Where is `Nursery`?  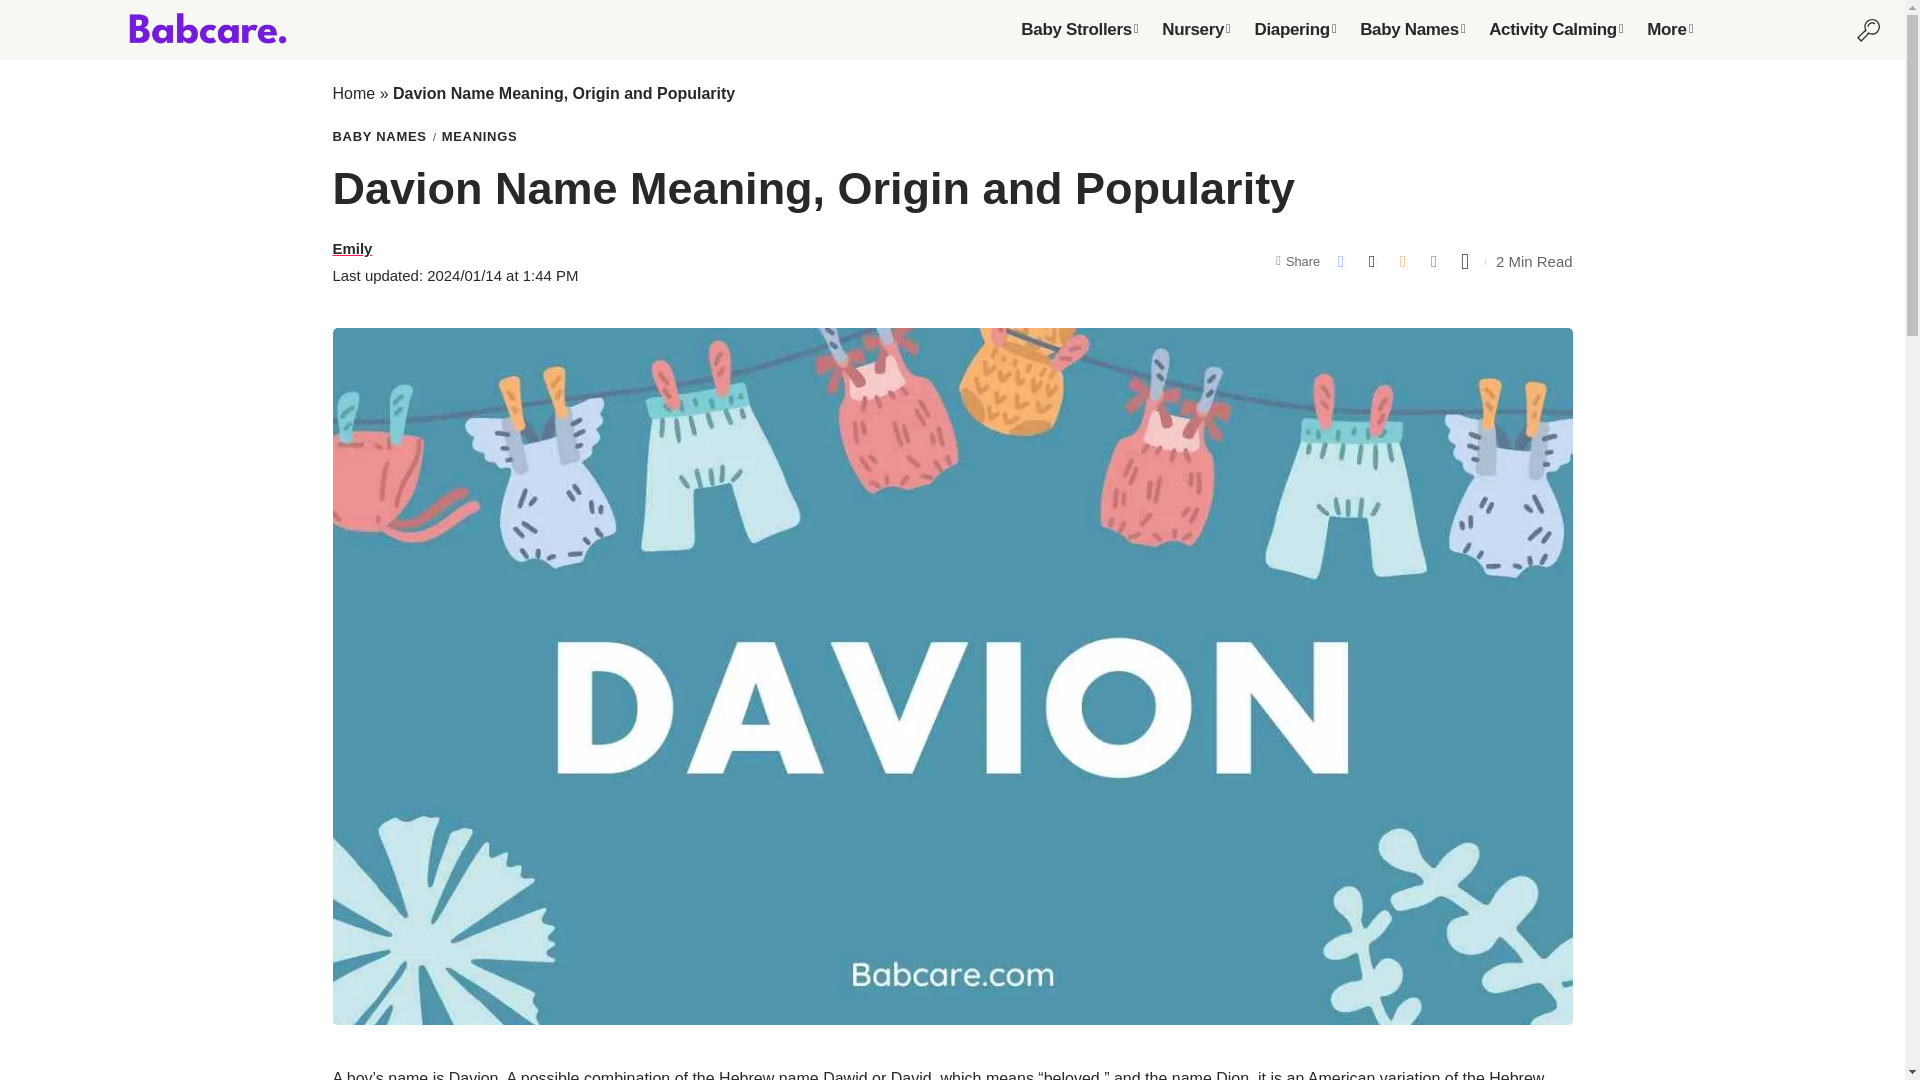
Nursery is located at coordinates (1196, 29).